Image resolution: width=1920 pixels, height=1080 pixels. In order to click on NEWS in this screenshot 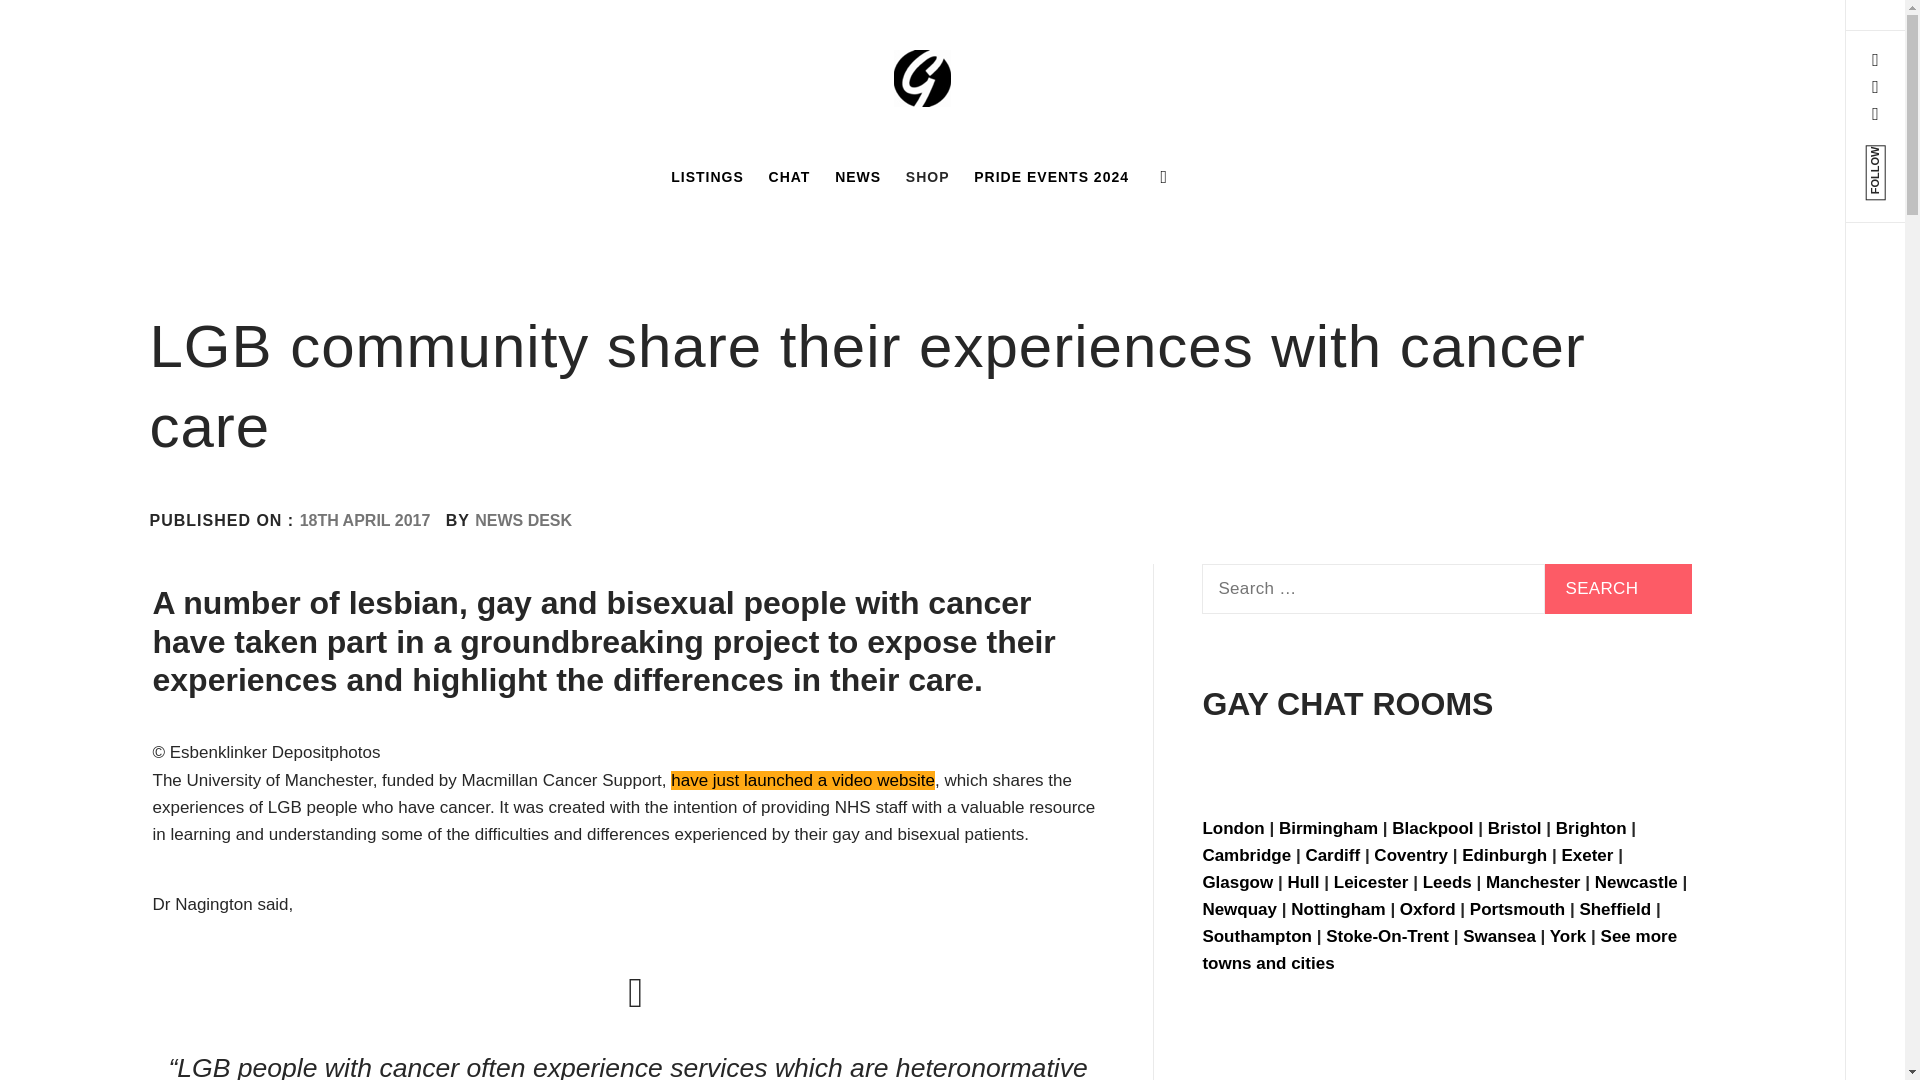, I will do `click(858, 176)`.